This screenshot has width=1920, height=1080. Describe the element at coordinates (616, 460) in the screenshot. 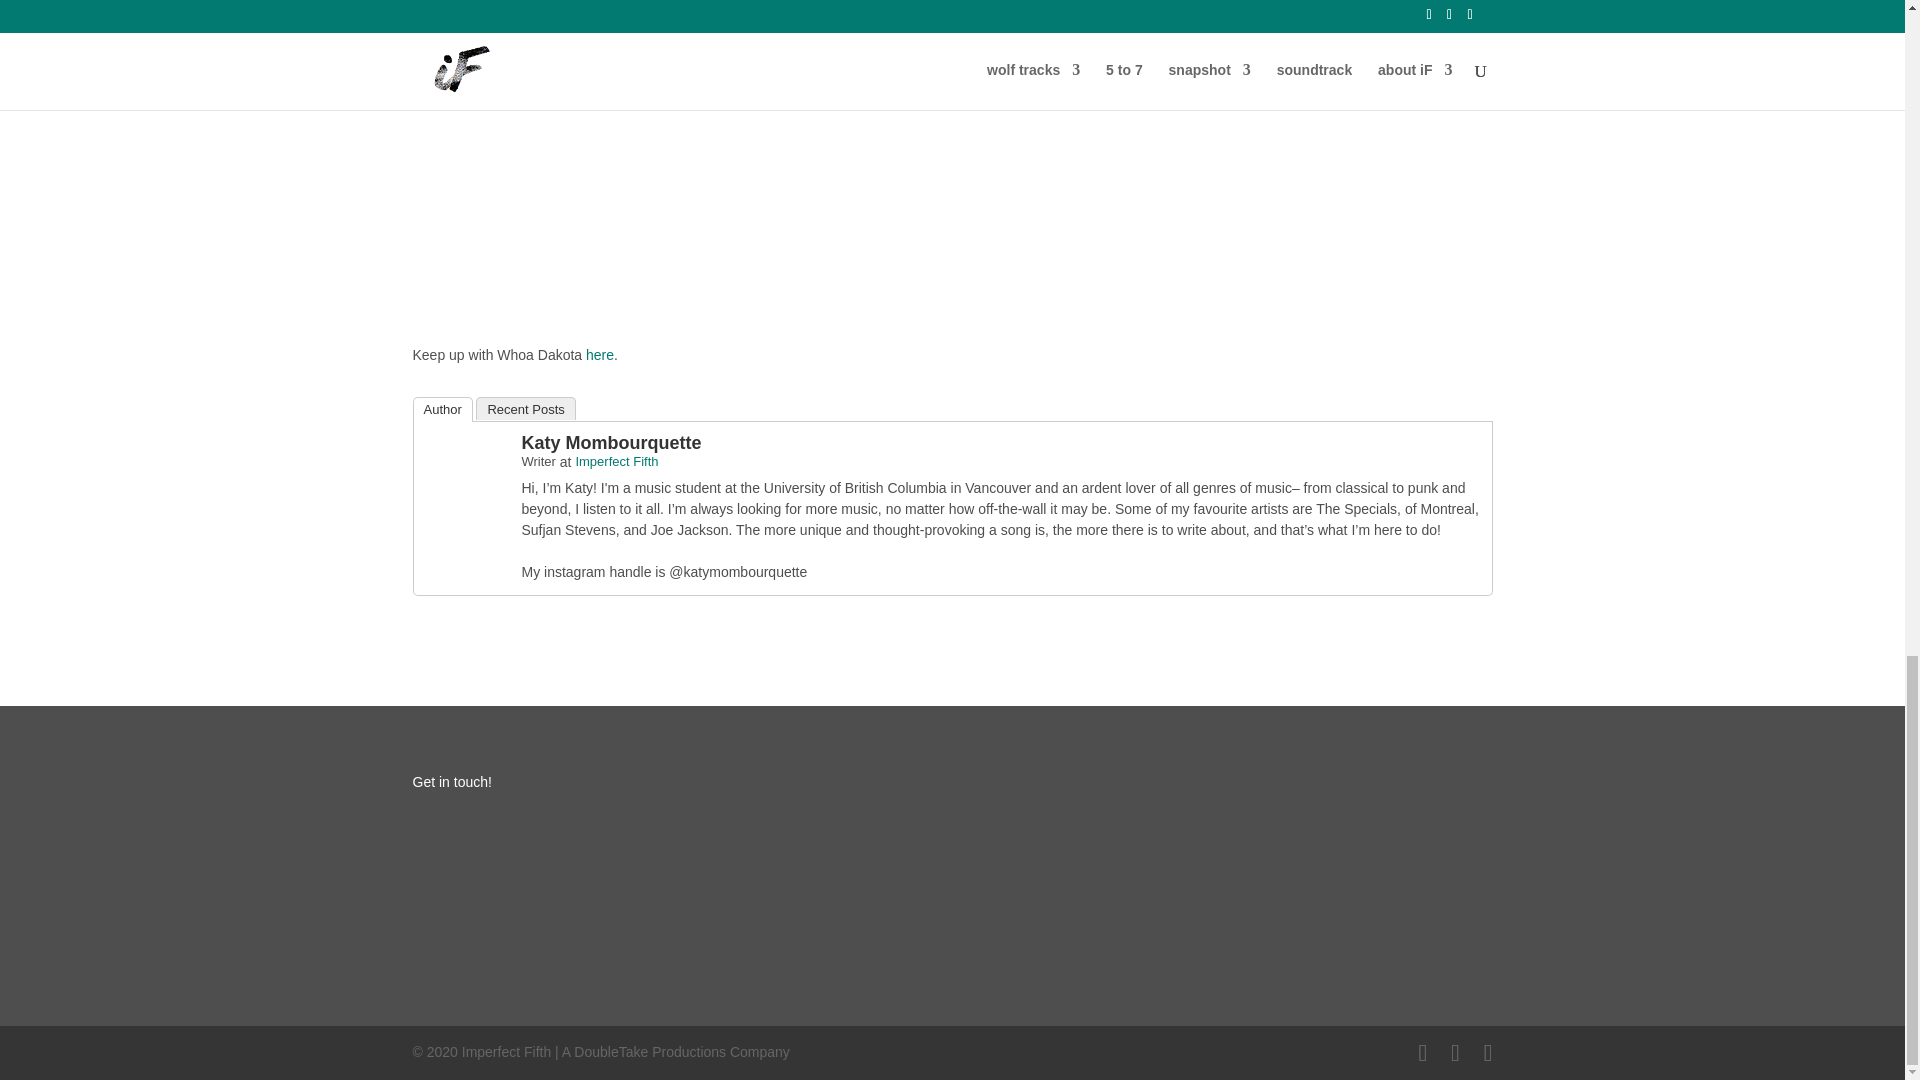

I see `Imperfect Fifth` at that location.